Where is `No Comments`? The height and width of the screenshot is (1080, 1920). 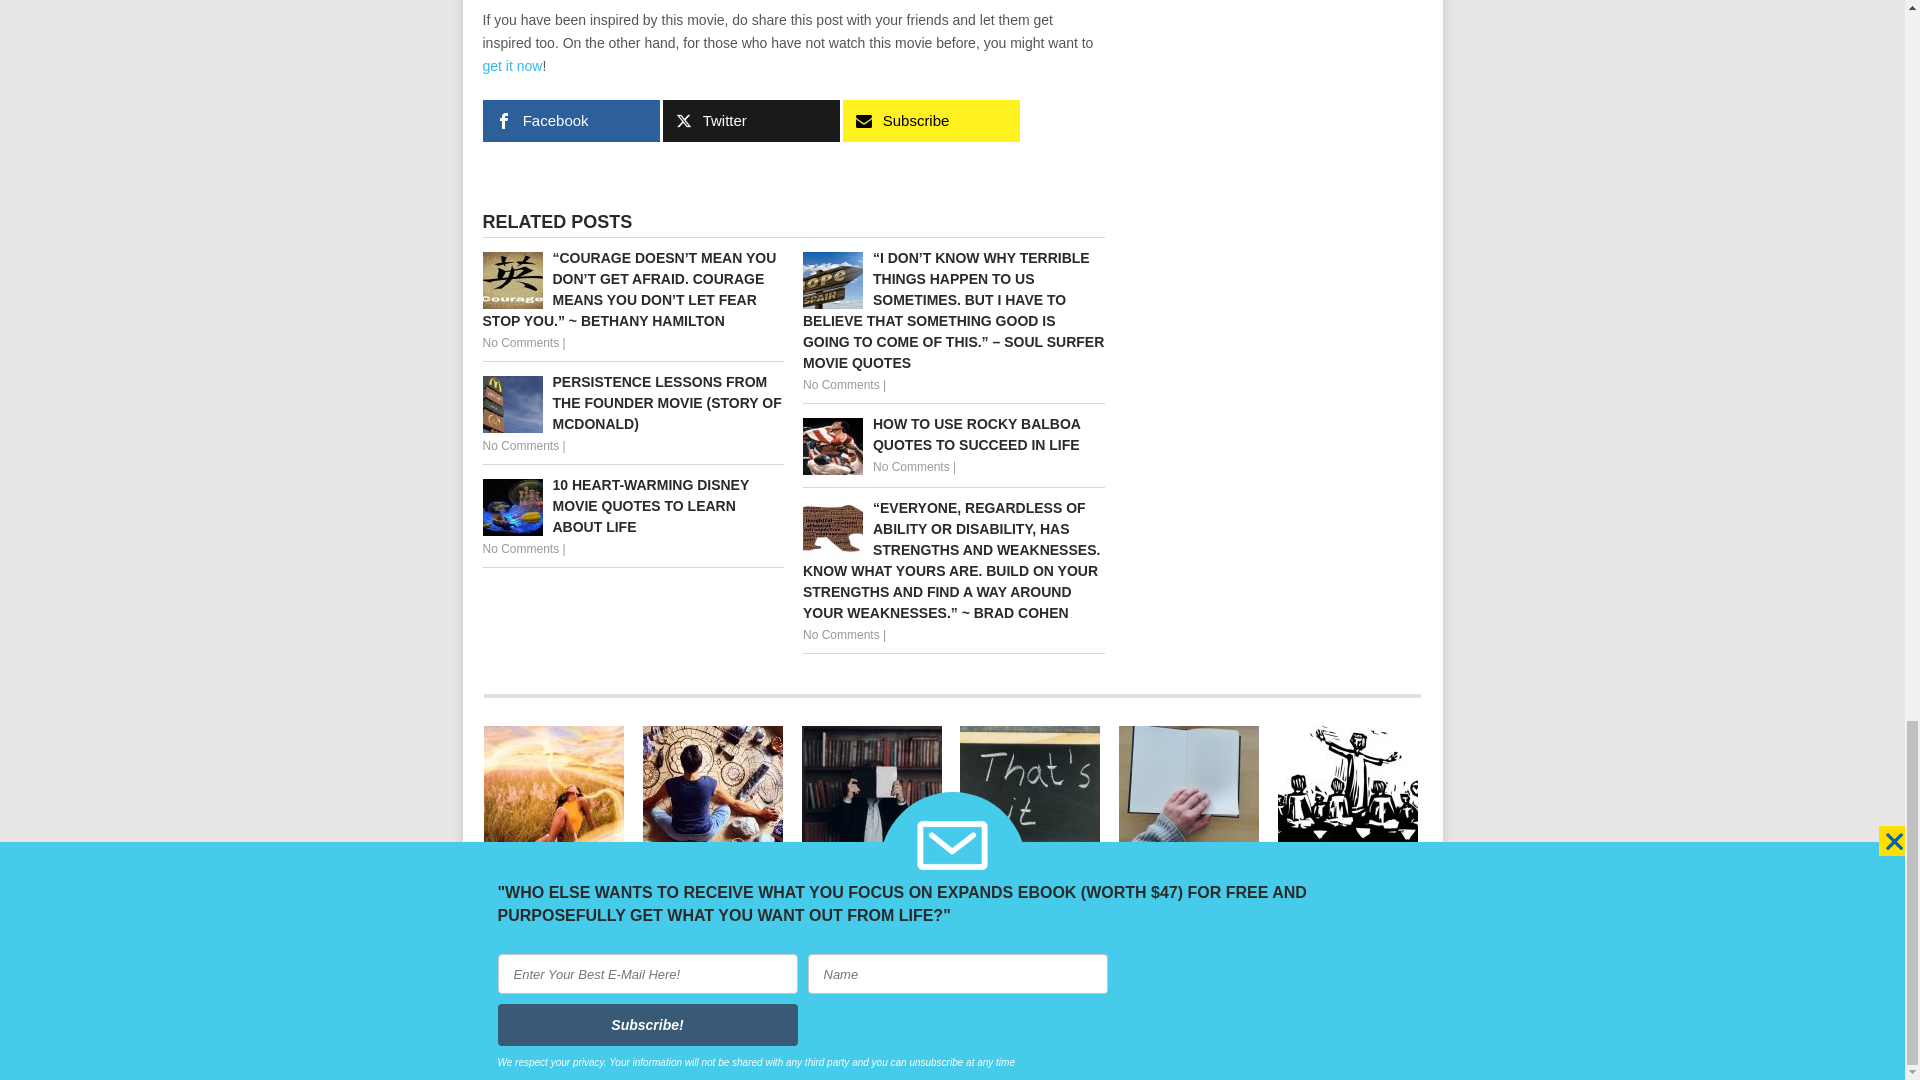
No Comments is located at coordinates (840, 385).